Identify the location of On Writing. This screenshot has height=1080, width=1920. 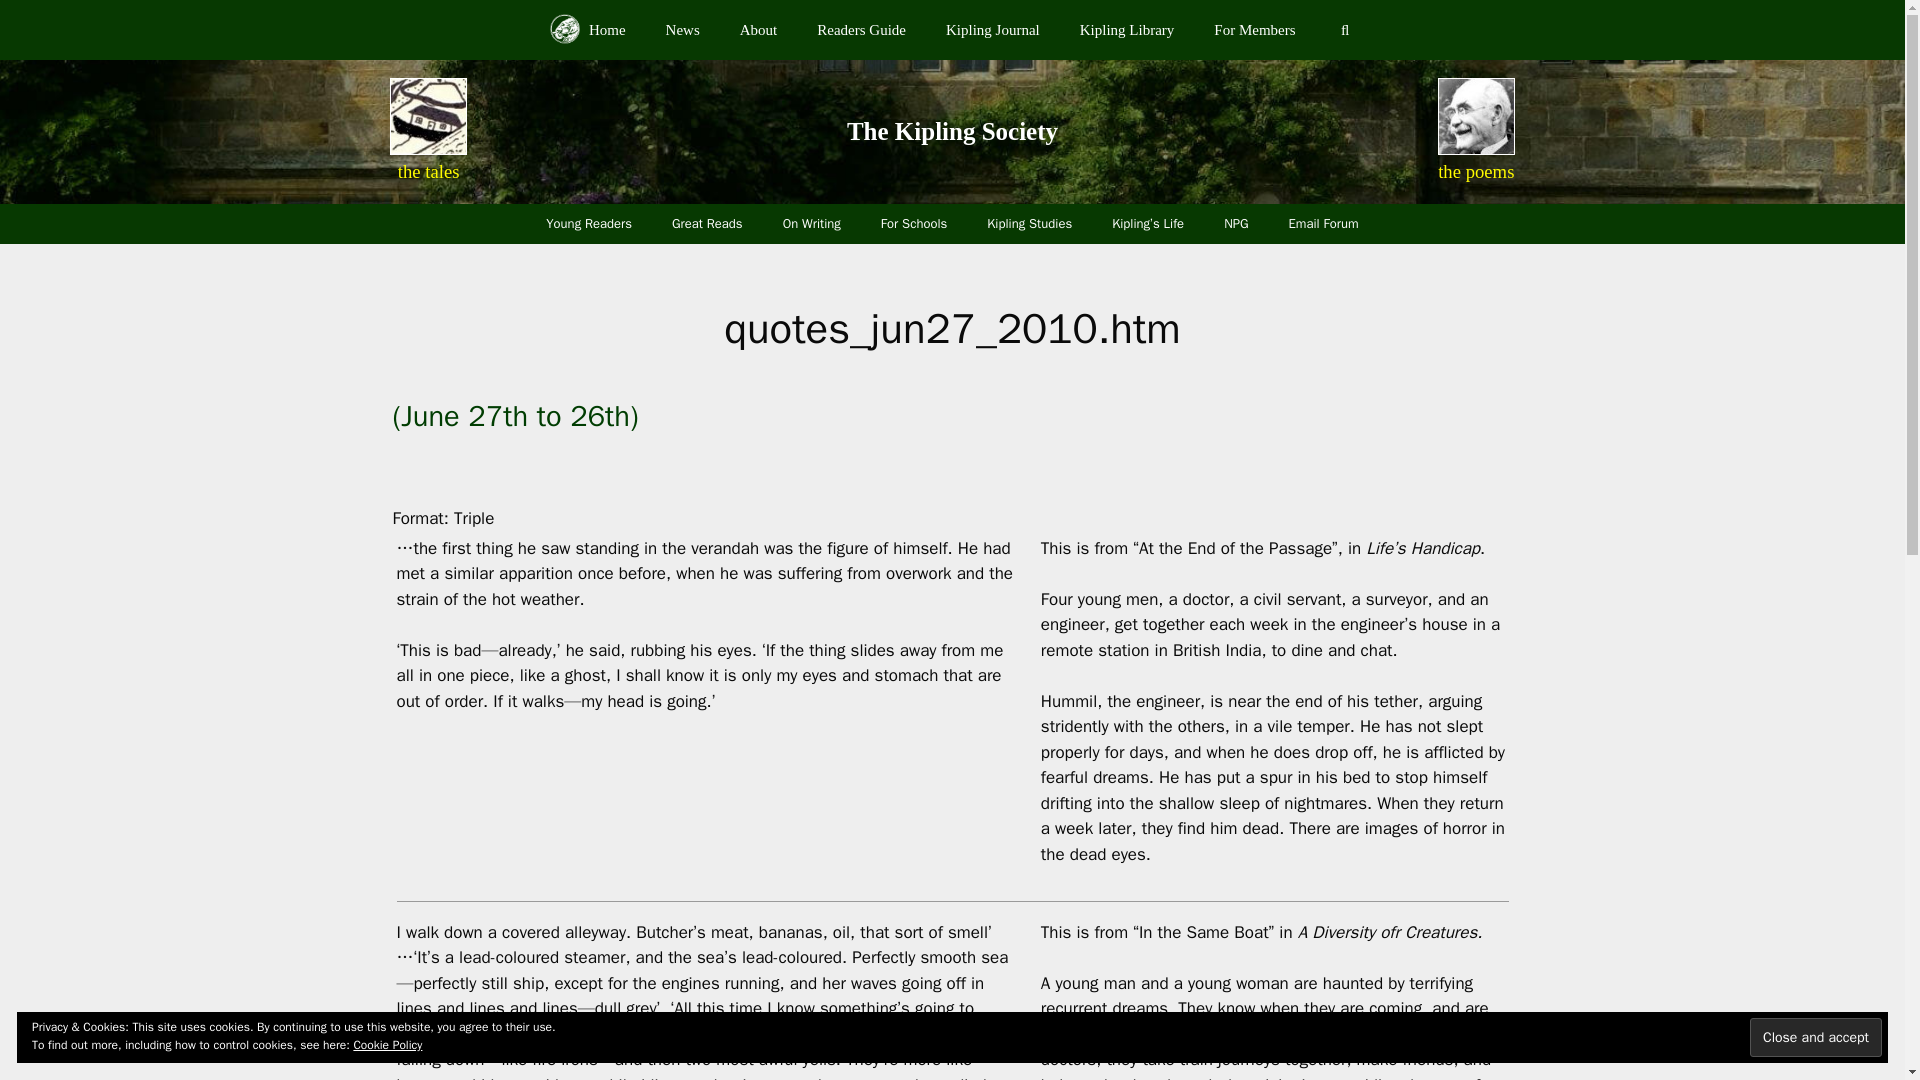
(811, 224).